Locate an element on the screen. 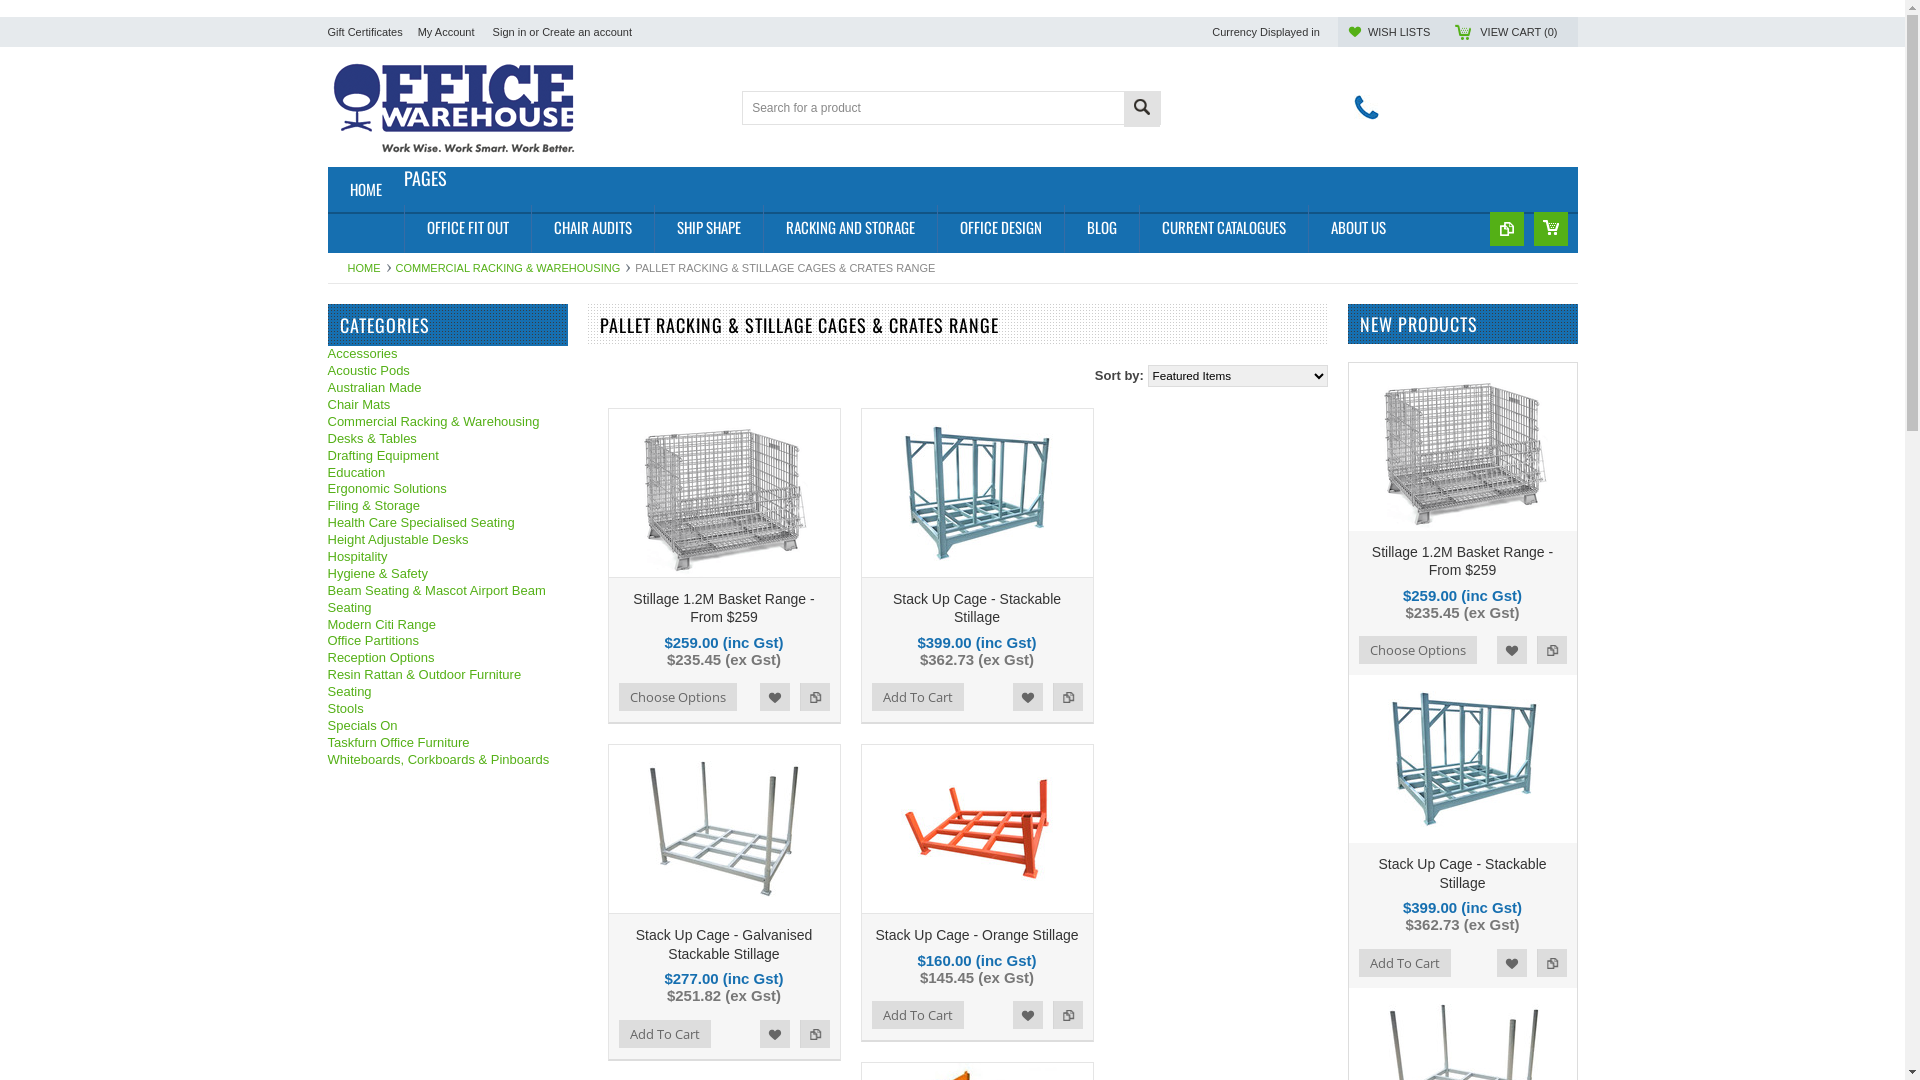 This screenshot has width=1920, height=1080. Create an account is located at coordinates (587, 32).